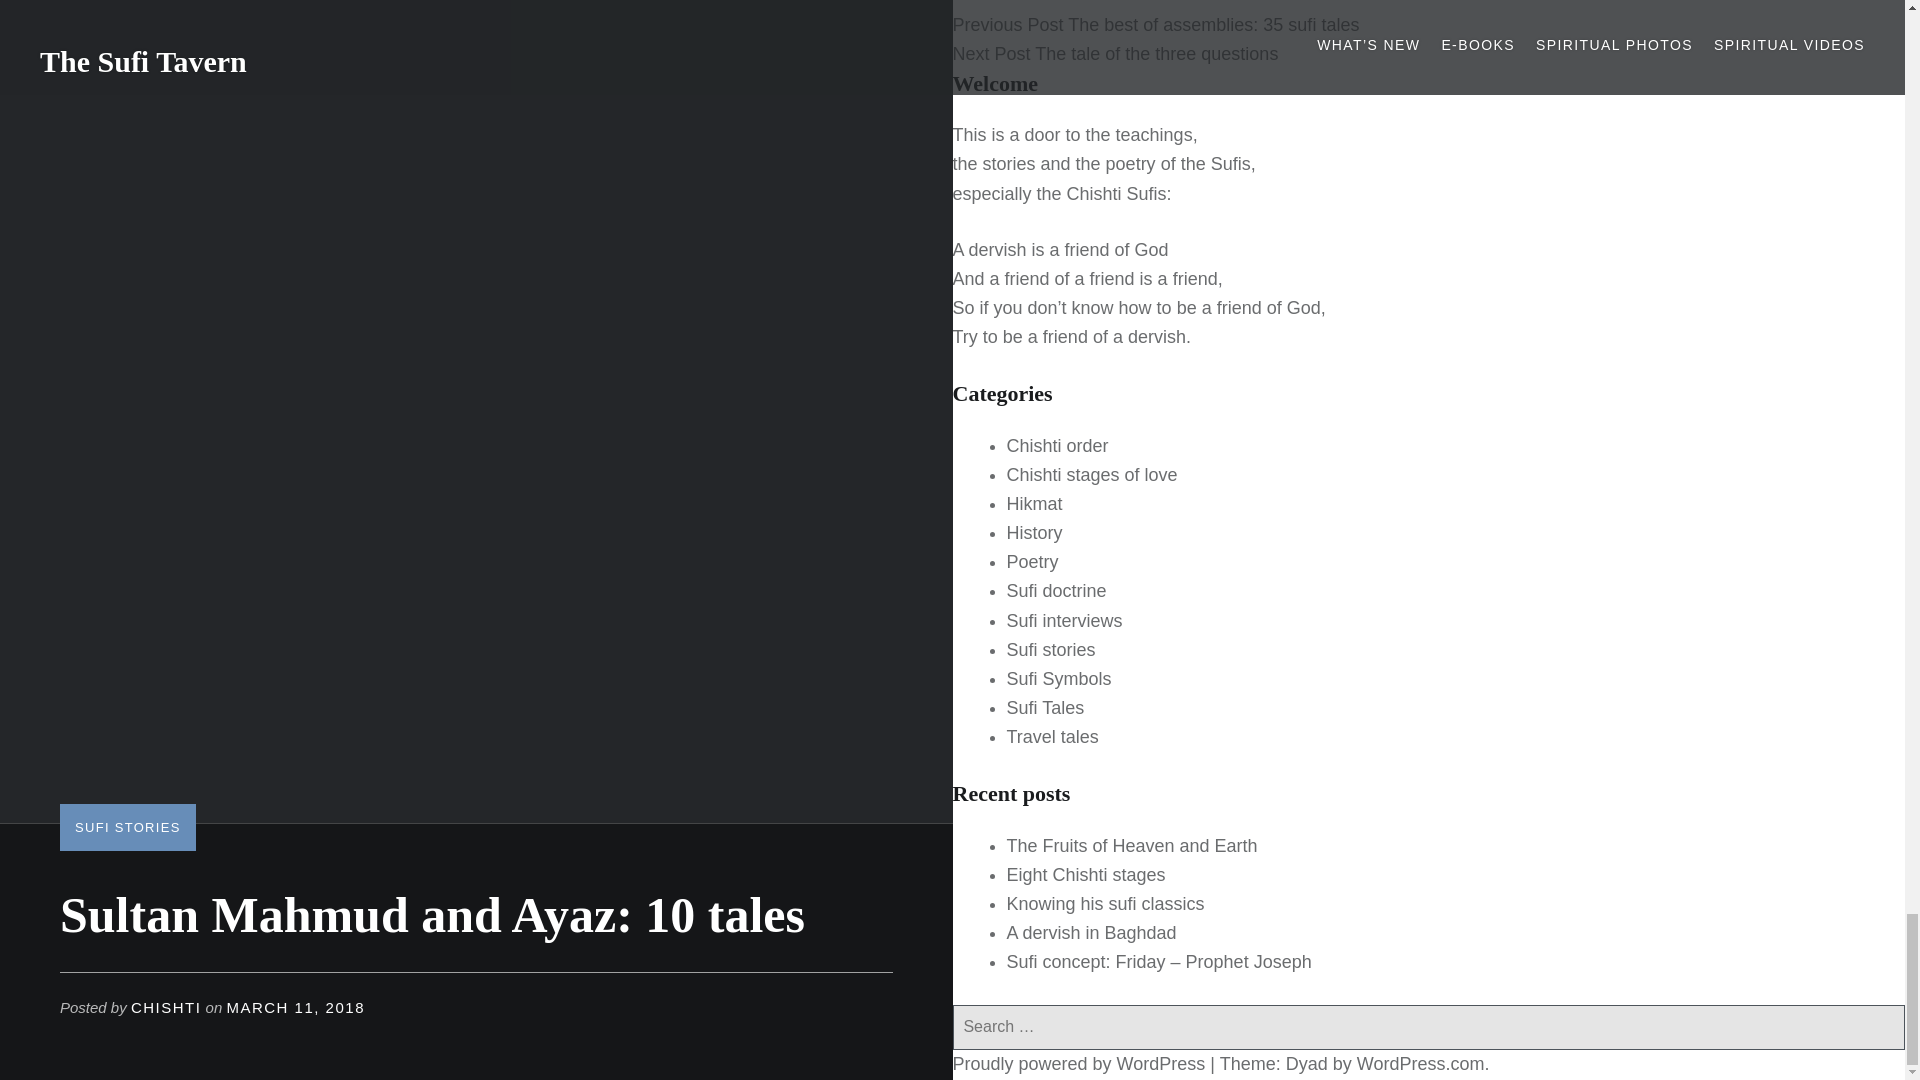 This screenshot has height=1080, width=1920. Describe the element at coordinates (1058, 678) in the screenshot. I see `Sufi Symbols` at that location.